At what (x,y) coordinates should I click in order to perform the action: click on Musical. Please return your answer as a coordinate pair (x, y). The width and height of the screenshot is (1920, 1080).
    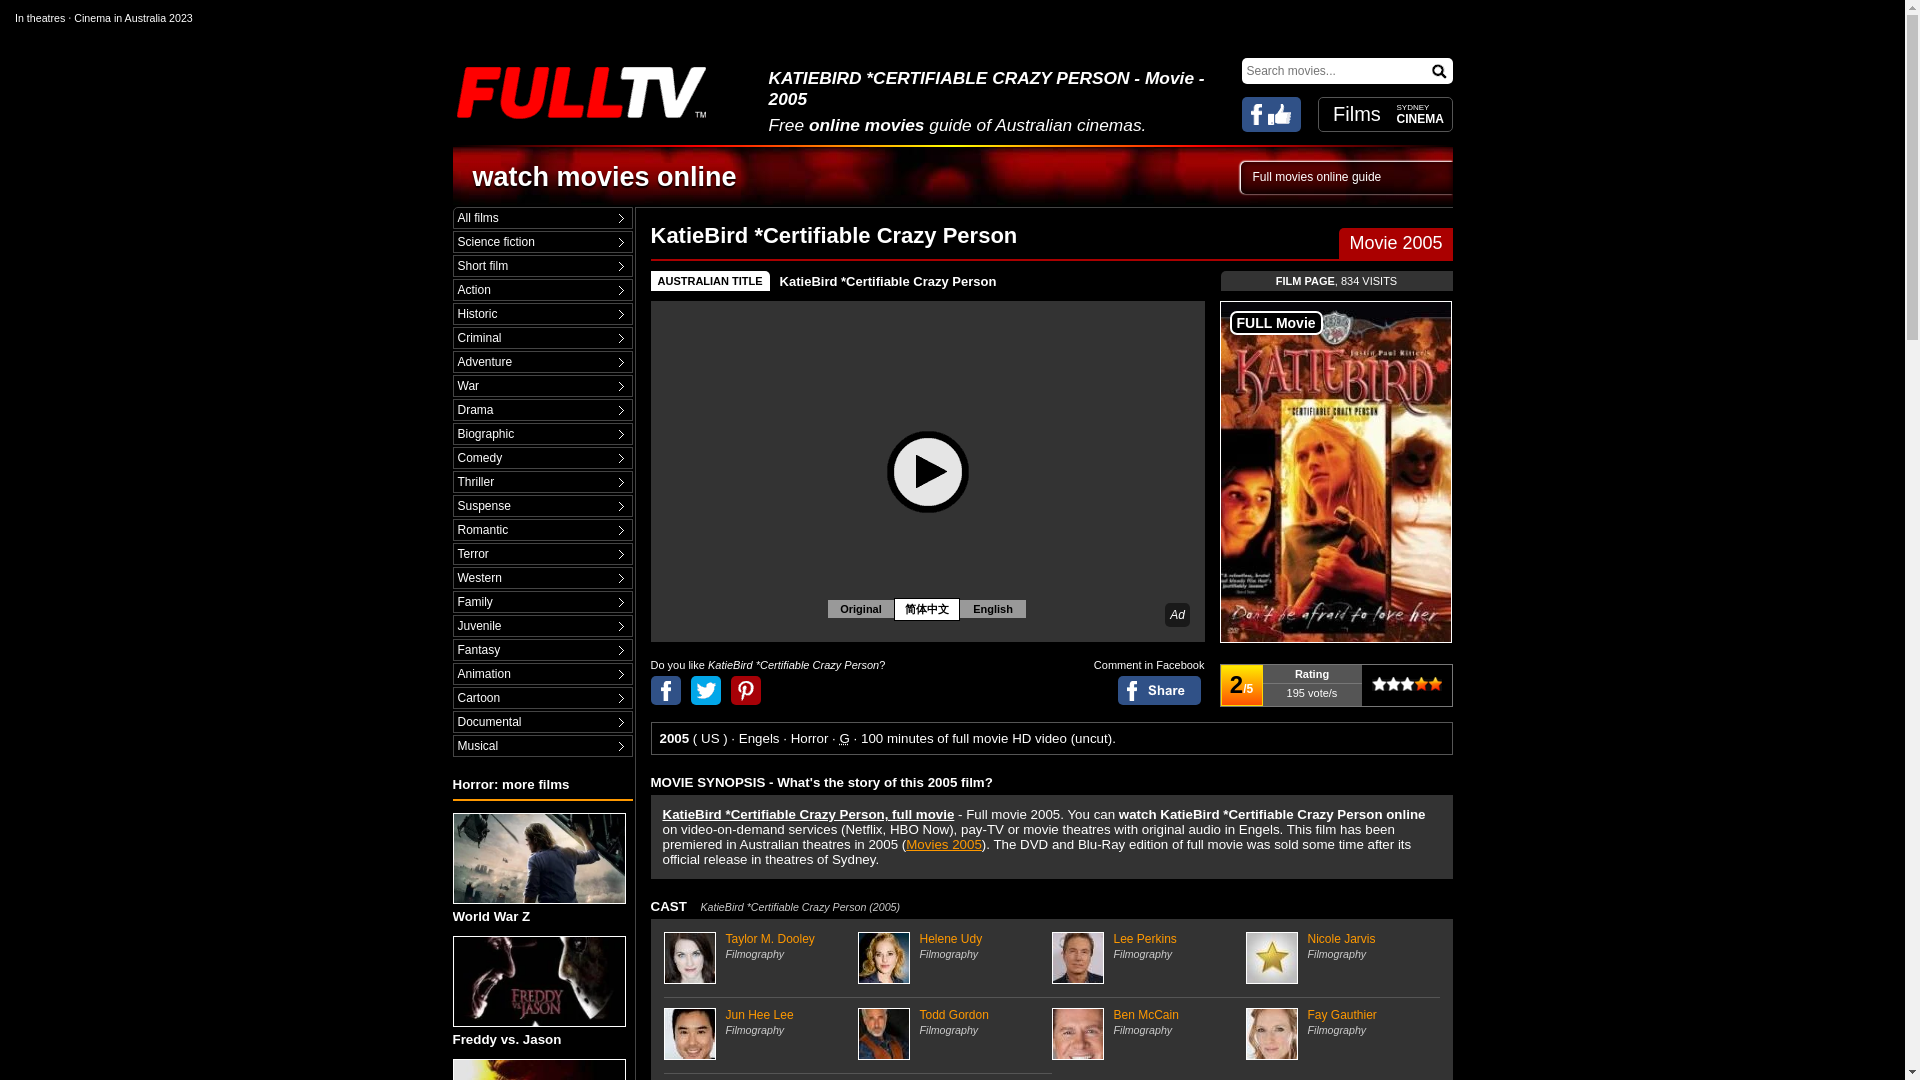
    Looking at the image, I should click on (542, 746).